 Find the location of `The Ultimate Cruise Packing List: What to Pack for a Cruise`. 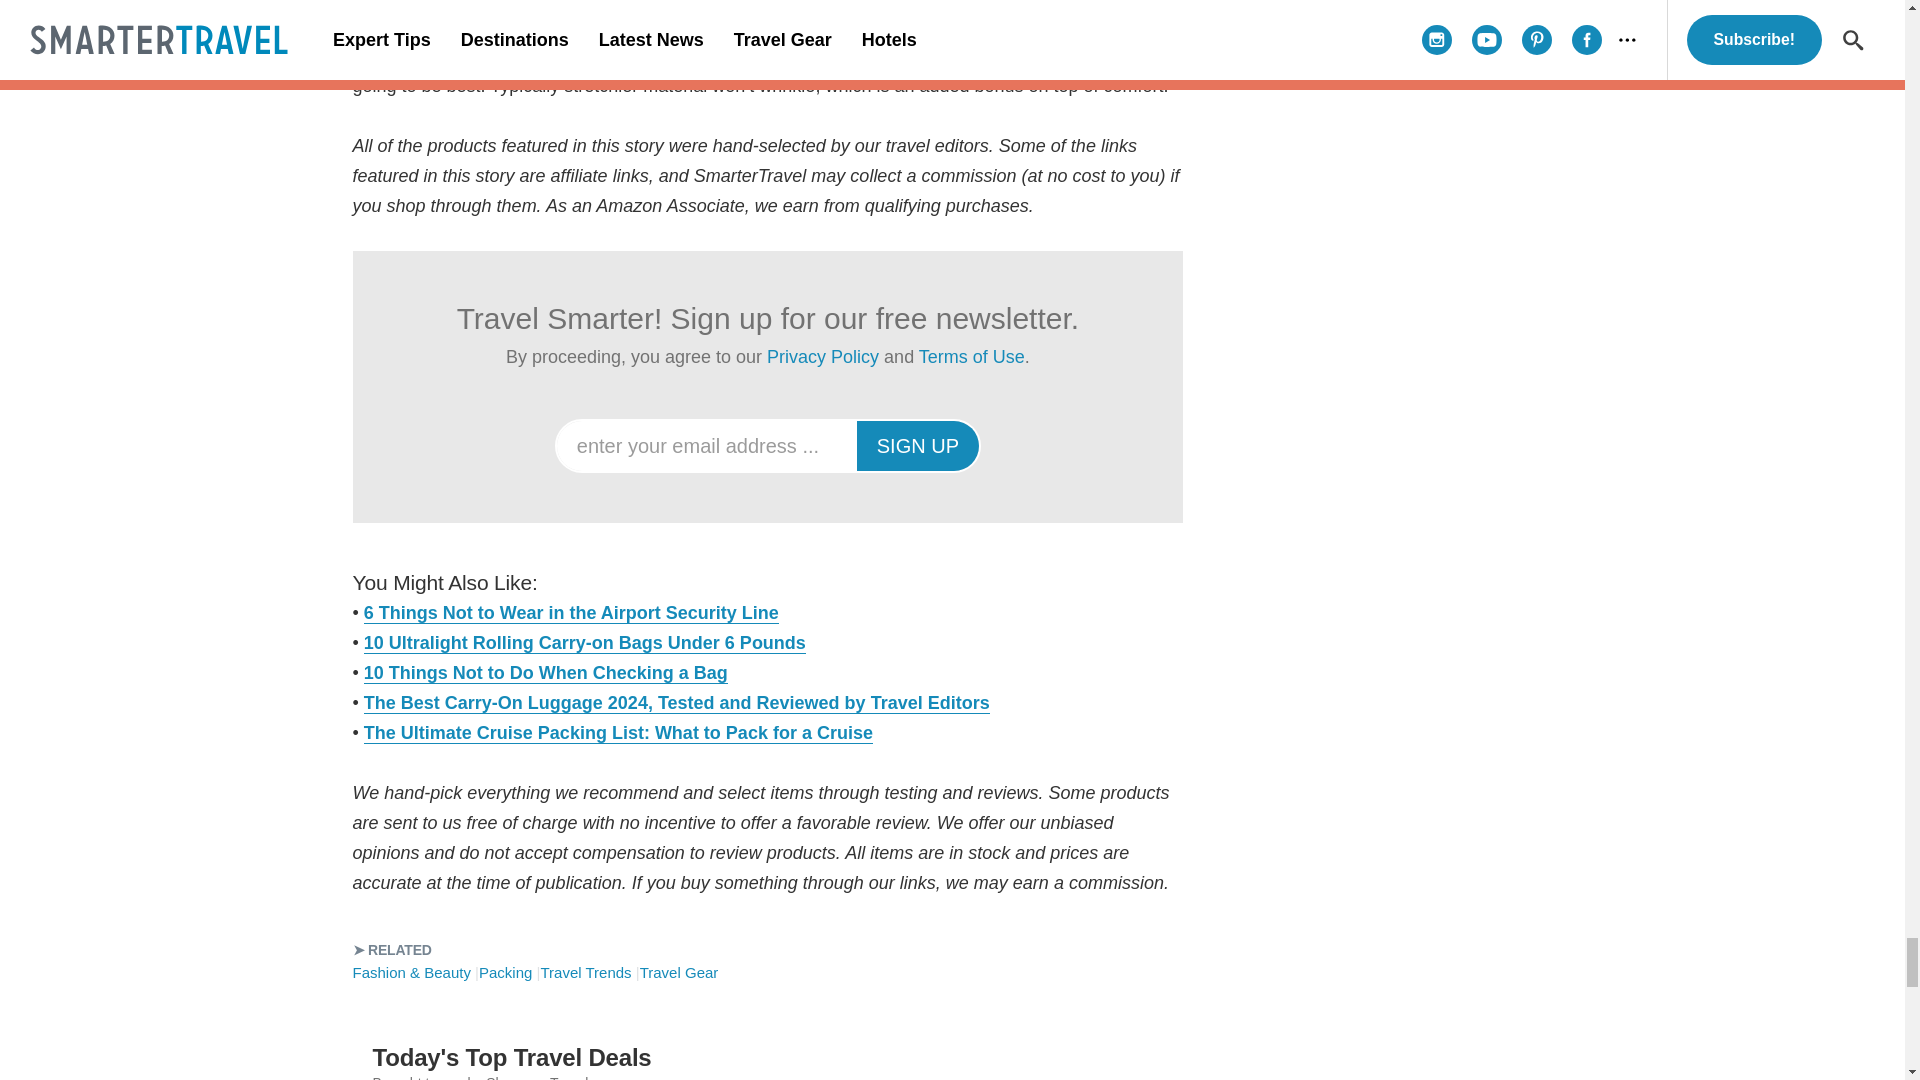

The Ultimate Cruise Packing List: What to Pack for a Cruise is located at coordinates (618, 732).